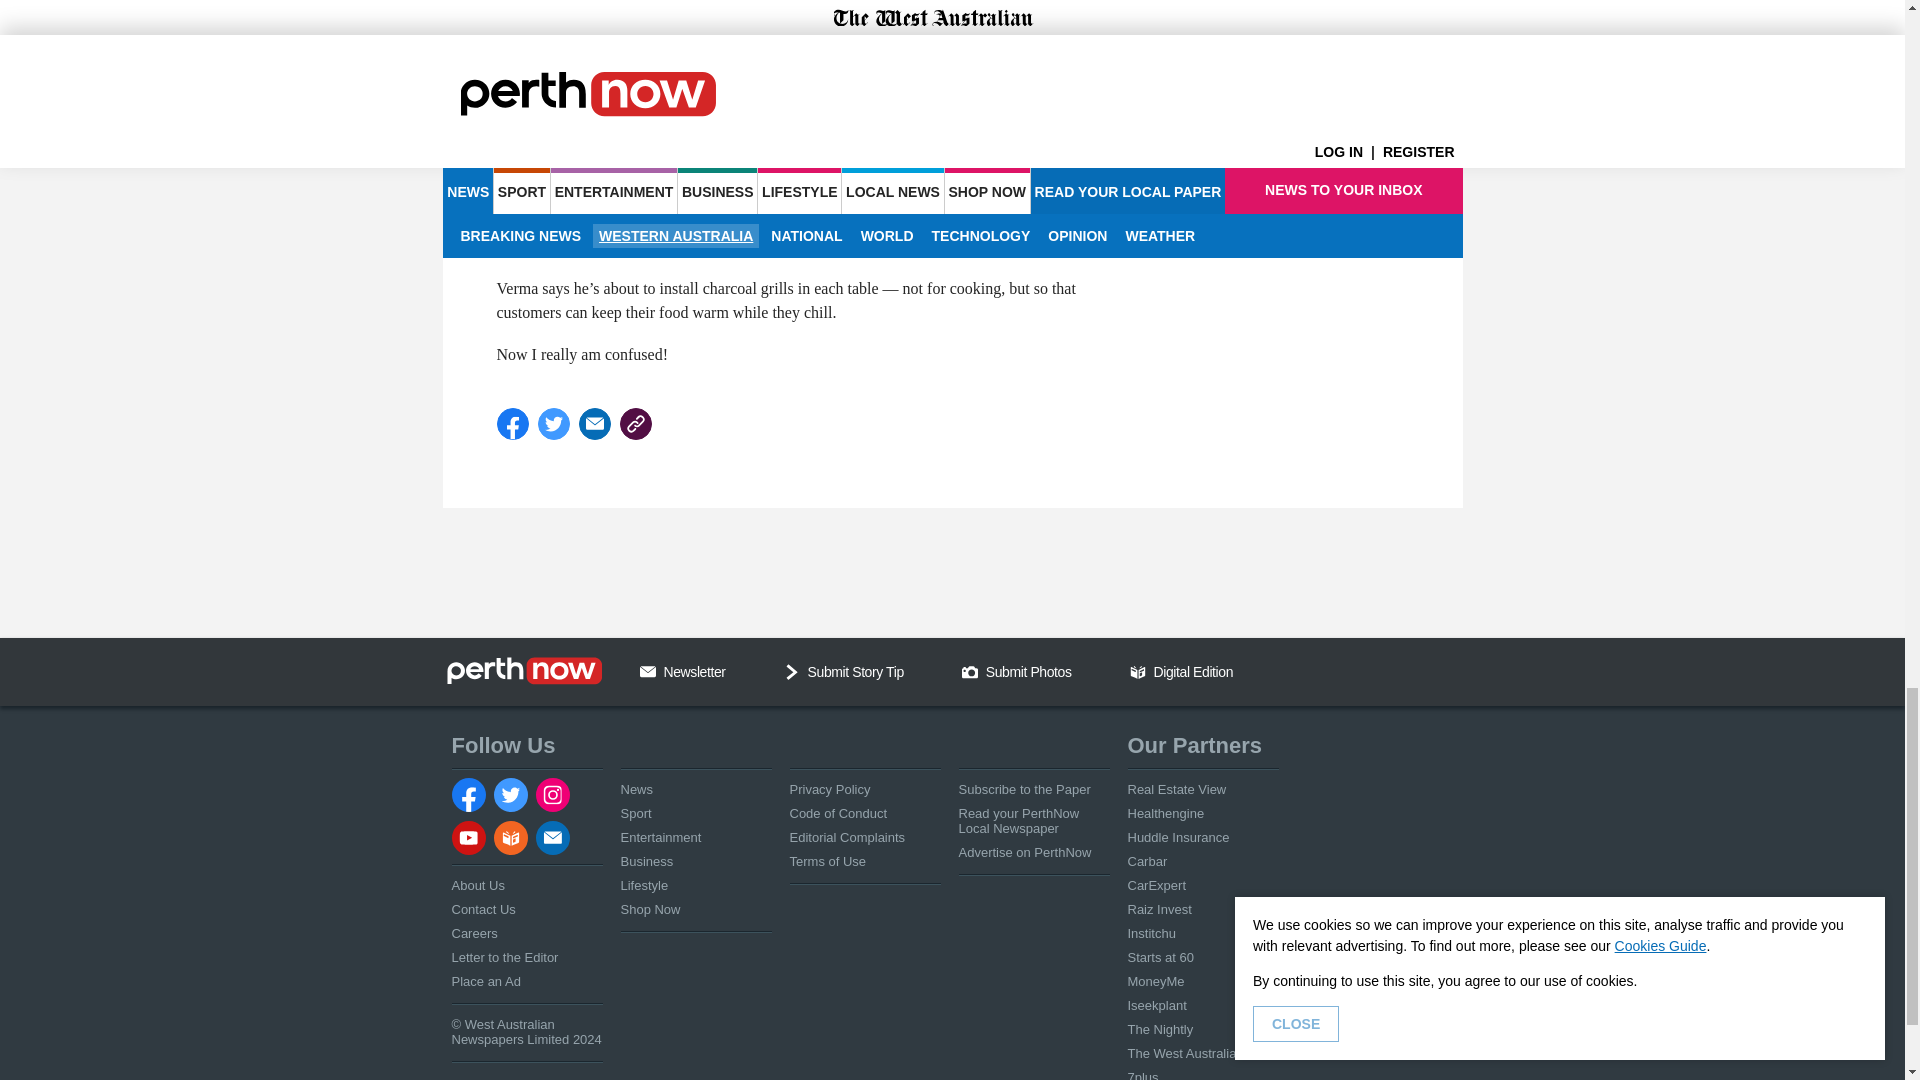 The image size is (1920, 1080). Describe the element at coordinates (1138, 672) in the screenshot. I see `Get Digital Edition` at that location.